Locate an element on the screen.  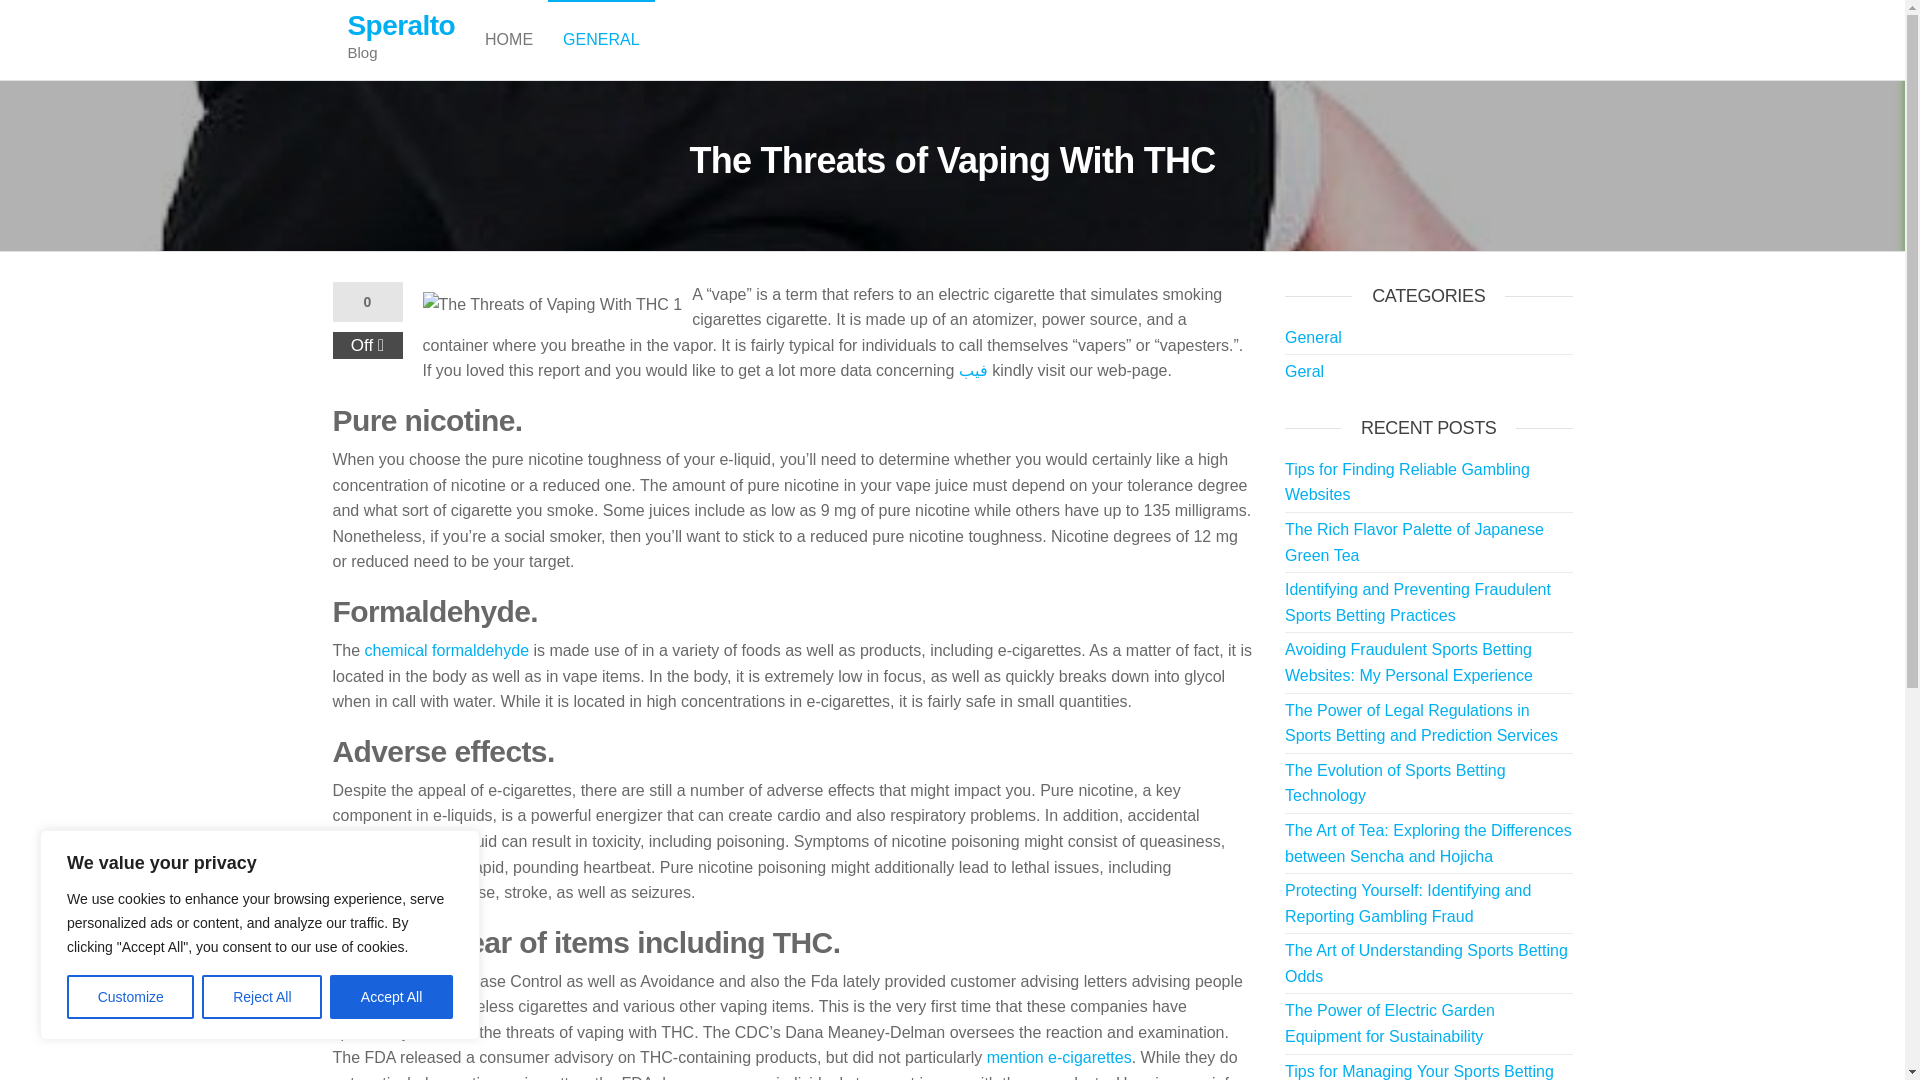
Home is located at coordinates (508, 40).